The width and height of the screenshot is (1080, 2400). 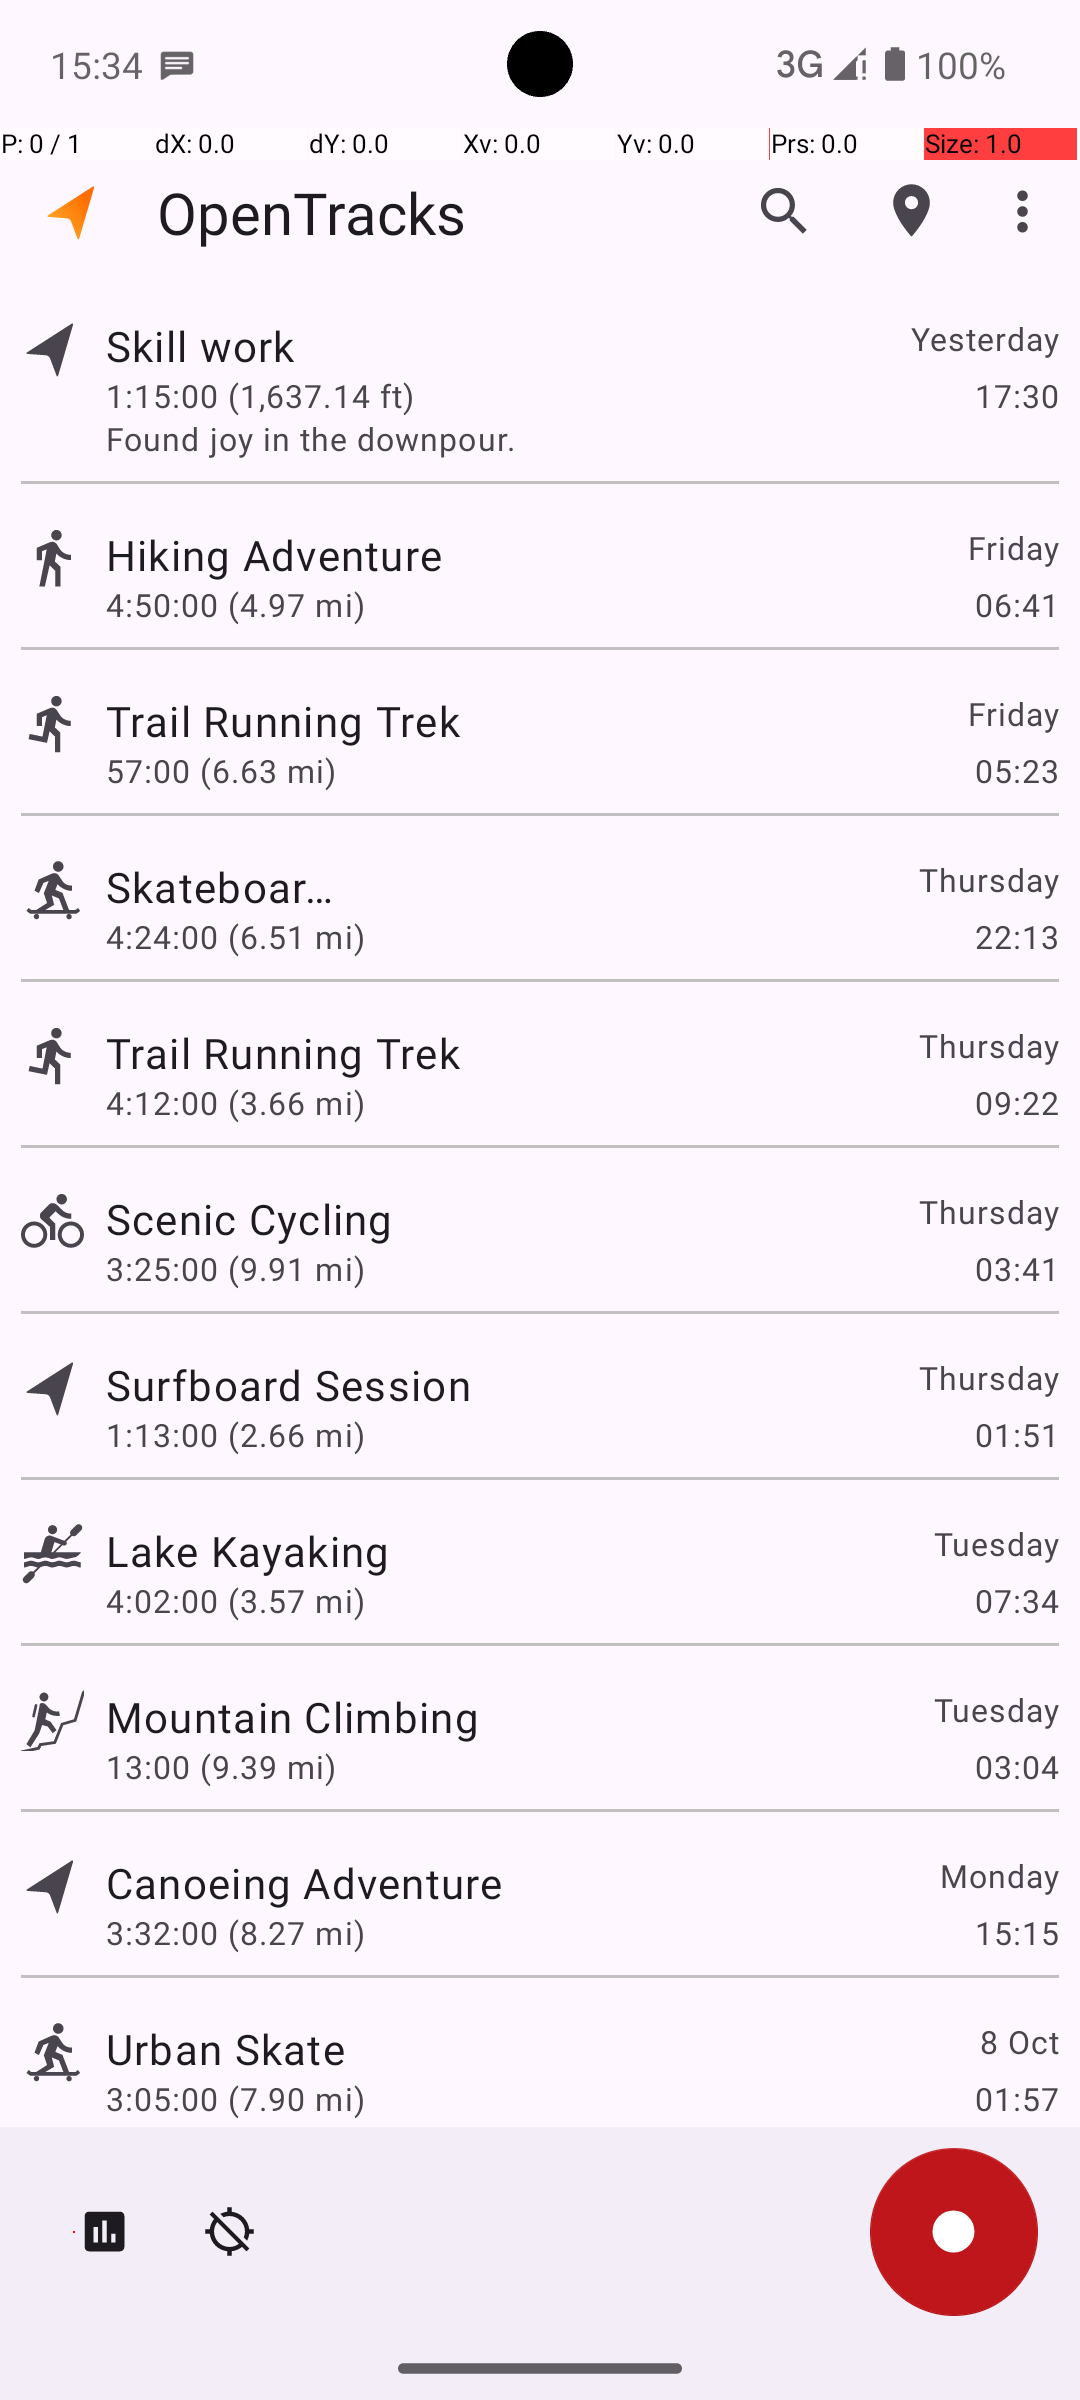 What do you see at coordinates (1016, 1434) in the screenshot?
I see `01:51` at bounding box center [1016, 1434].